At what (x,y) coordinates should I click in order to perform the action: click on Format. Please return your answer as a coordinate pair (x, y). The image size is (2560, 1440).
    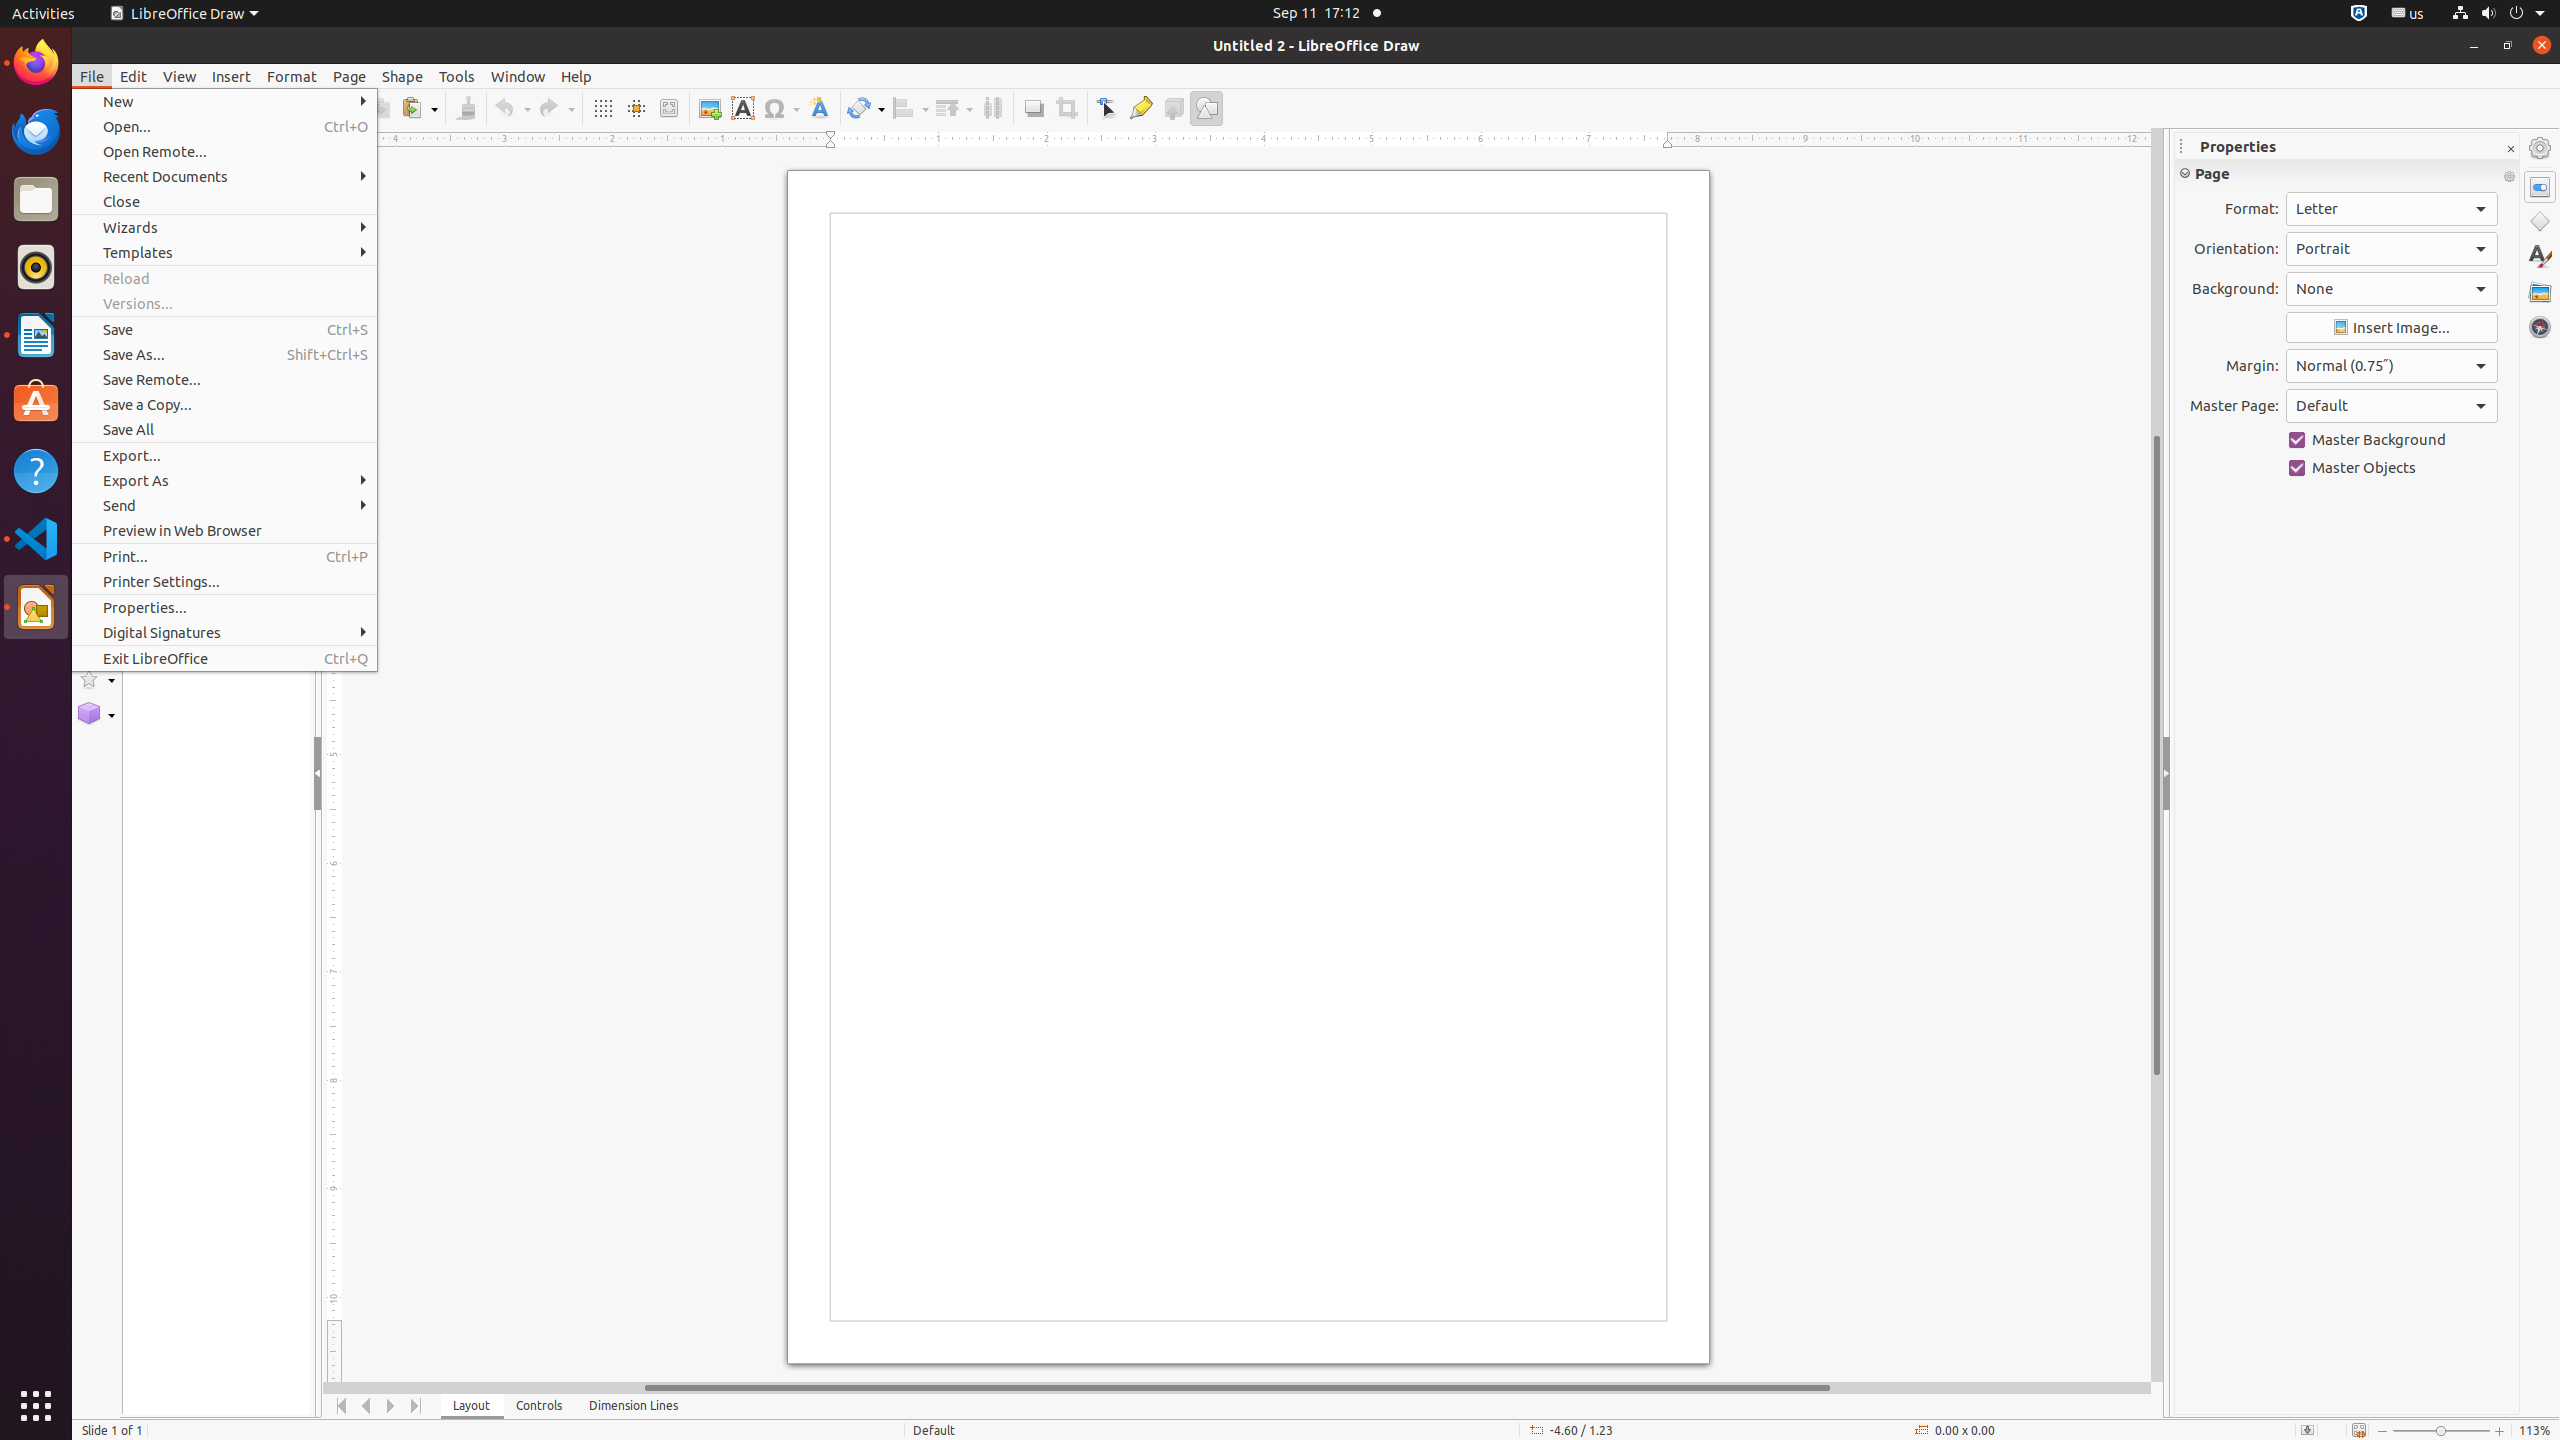
    Looking at the image, I should click on (292, 76).